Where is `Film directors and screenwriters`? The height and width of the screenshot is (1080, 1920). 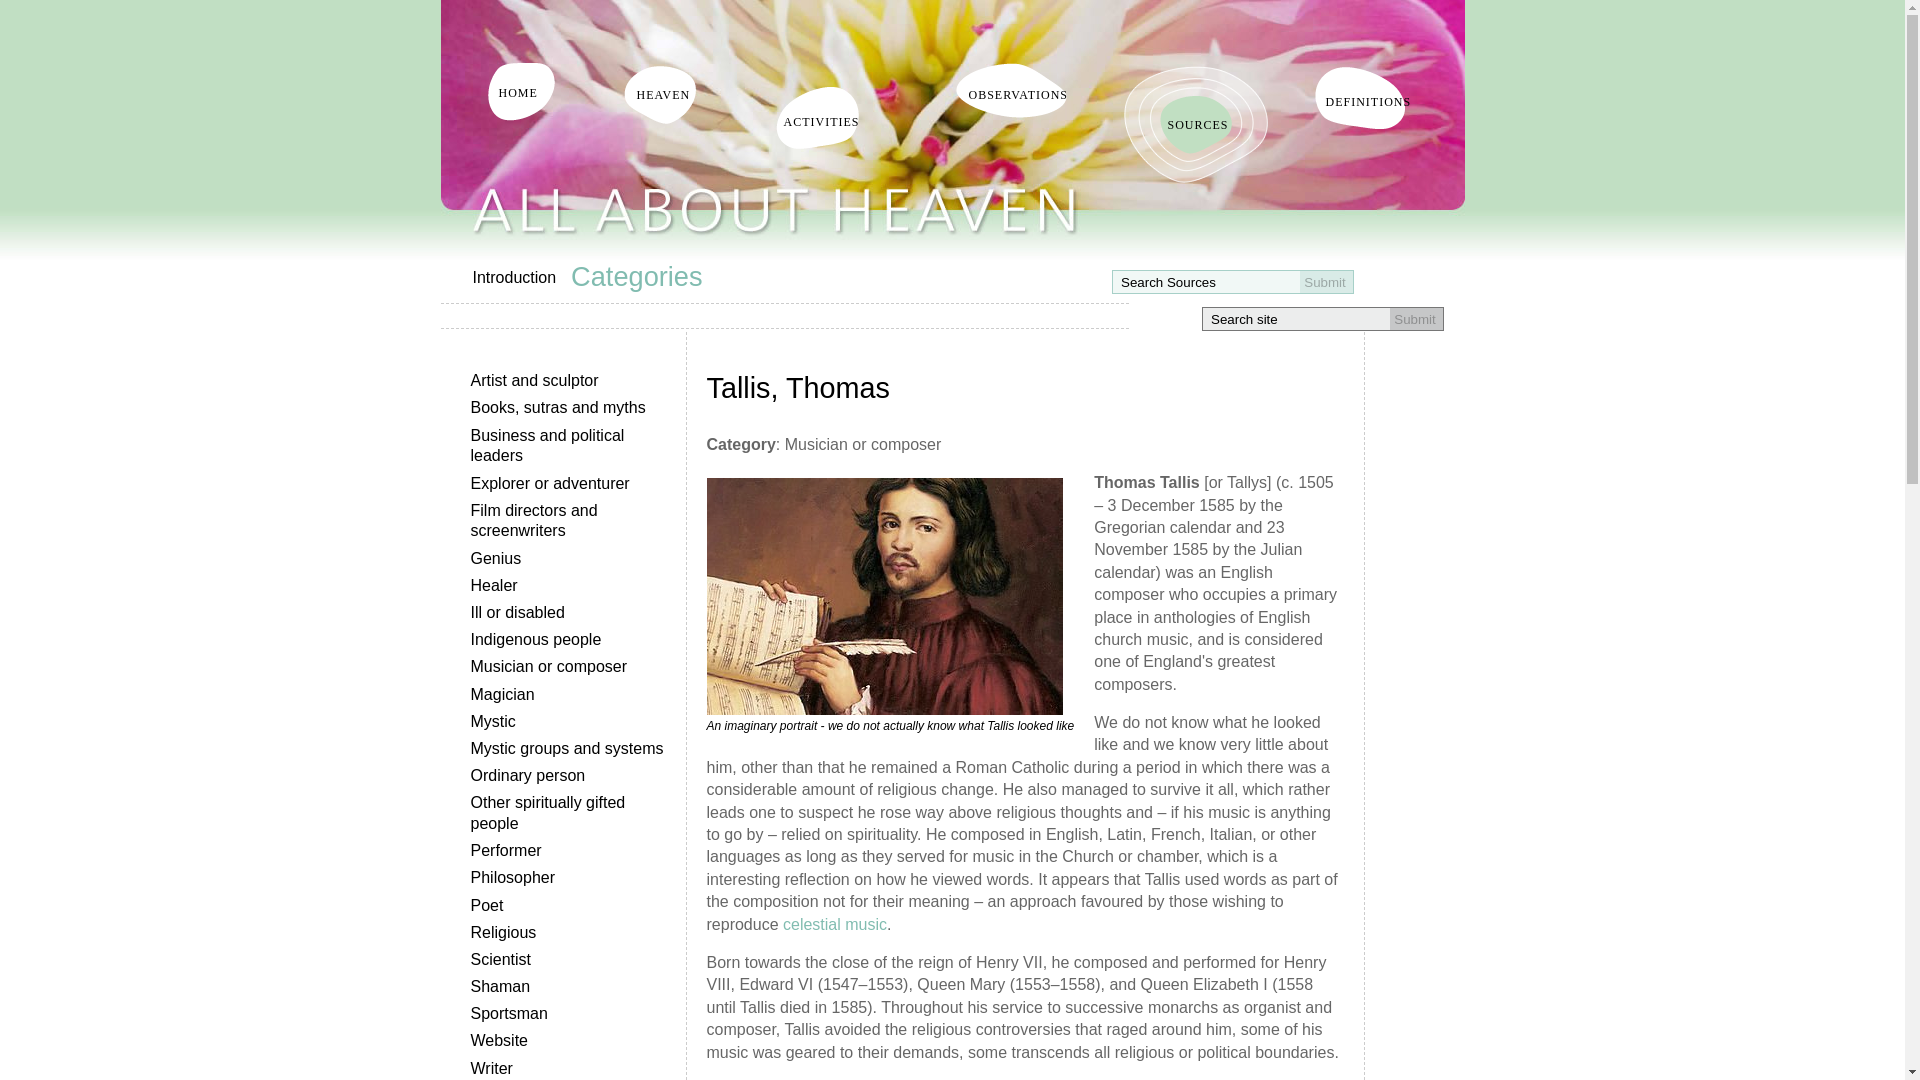 Film directors and screenwriters is located at coordinates (572, 520).